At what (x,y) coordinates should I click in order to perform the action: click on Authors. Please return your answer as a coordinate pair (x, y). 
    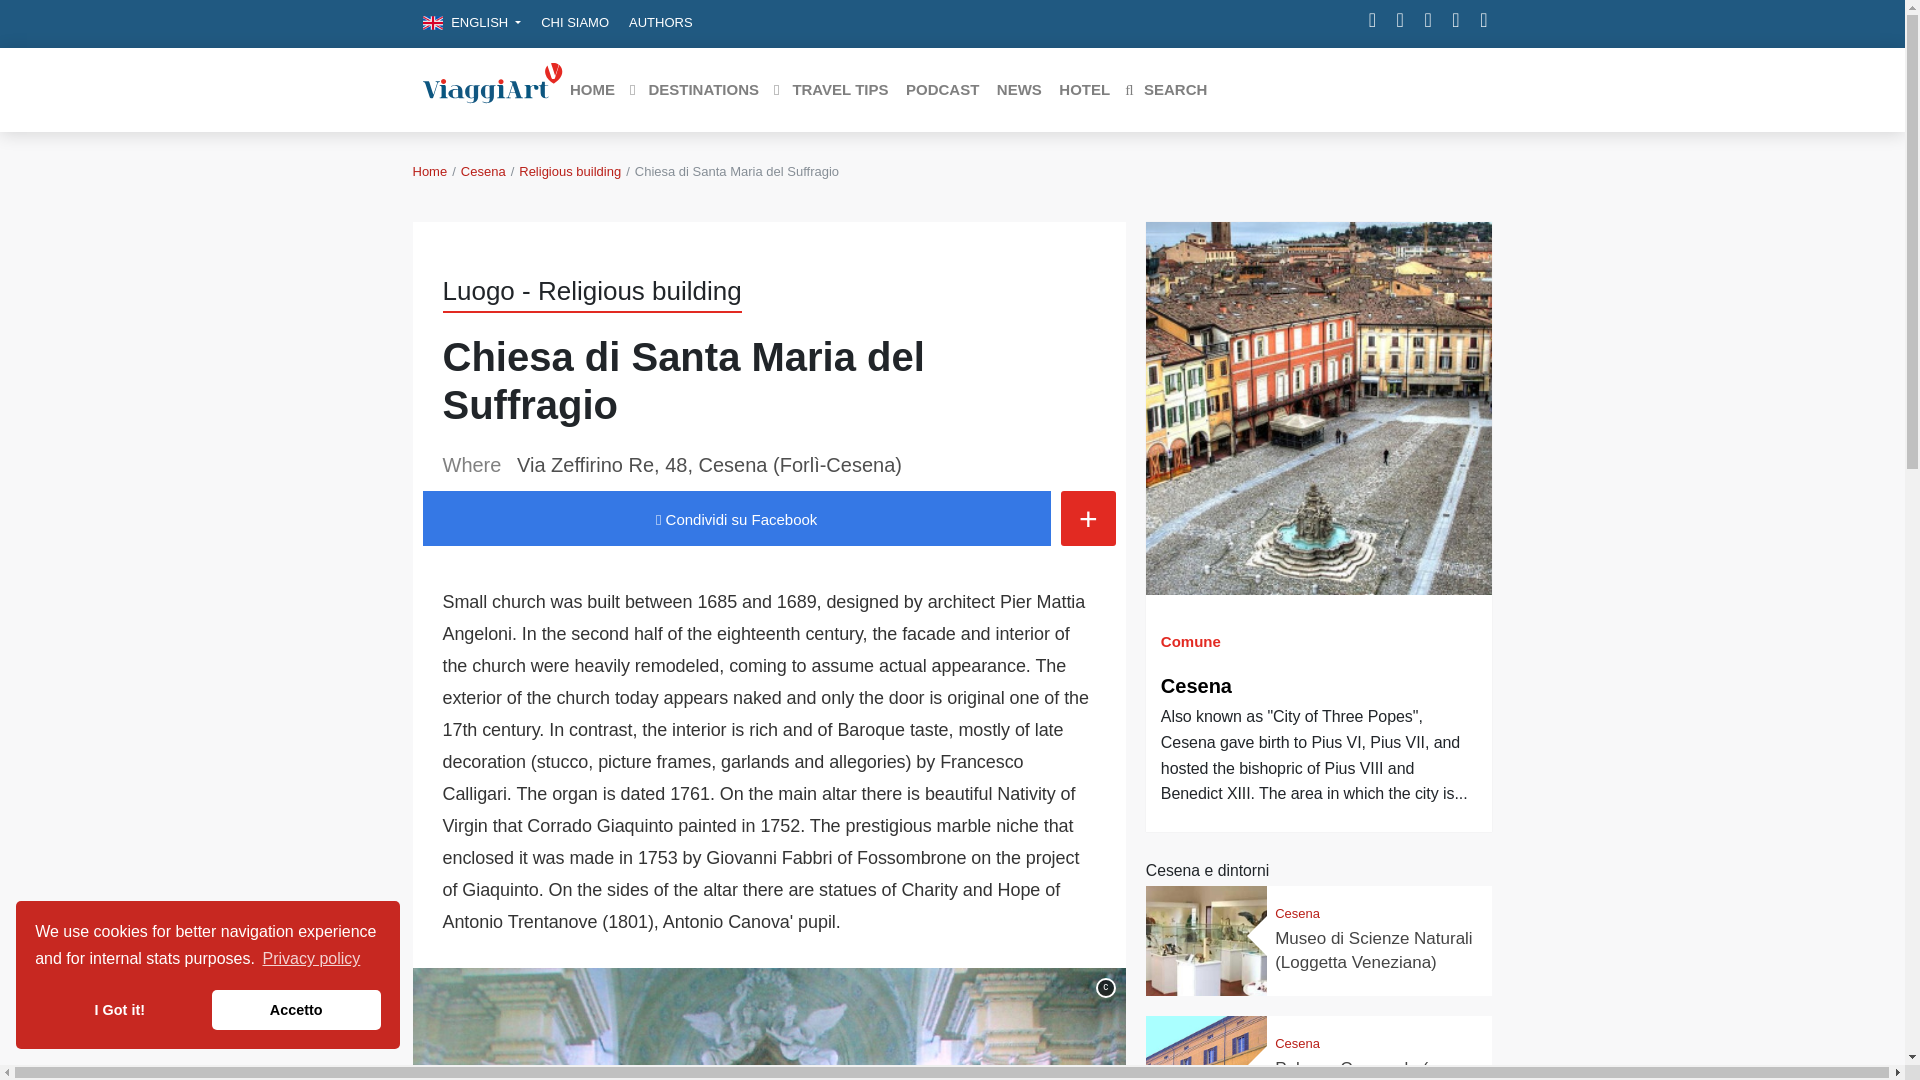
    Looking at the image, I should click on (660, 22).